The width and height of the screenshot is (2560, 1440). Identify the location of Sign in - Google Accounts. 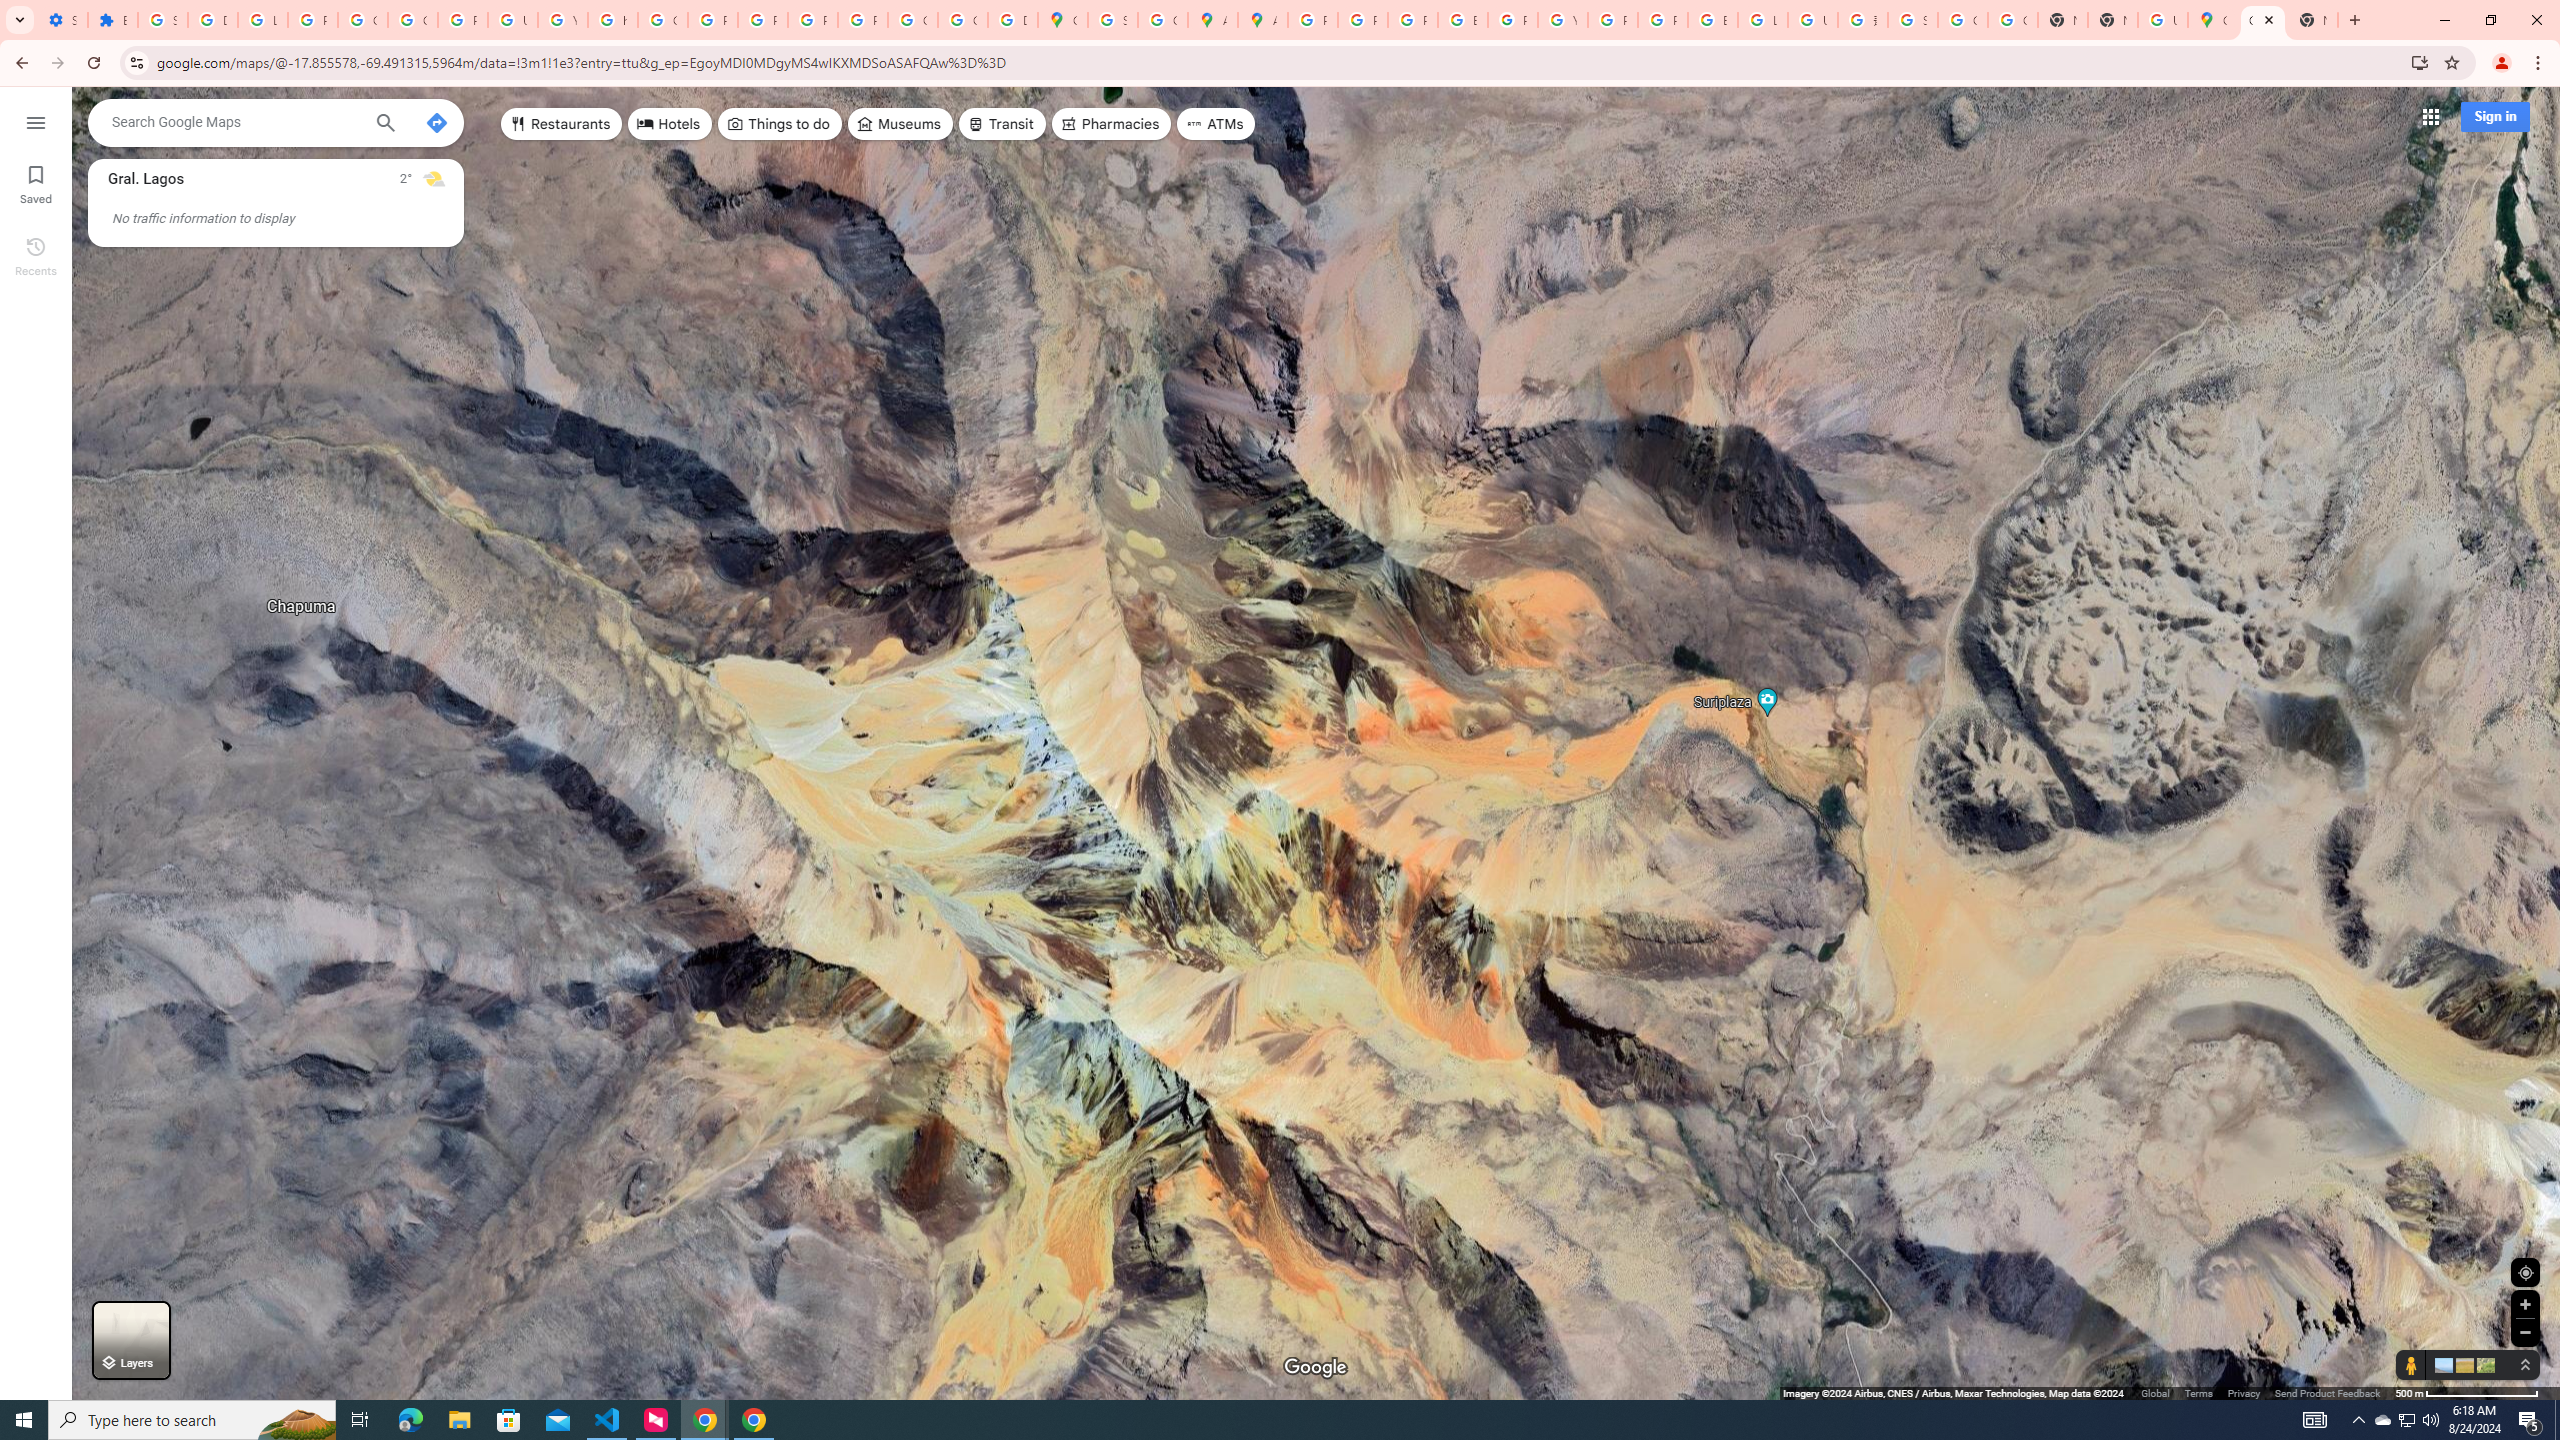
(1914, 20).